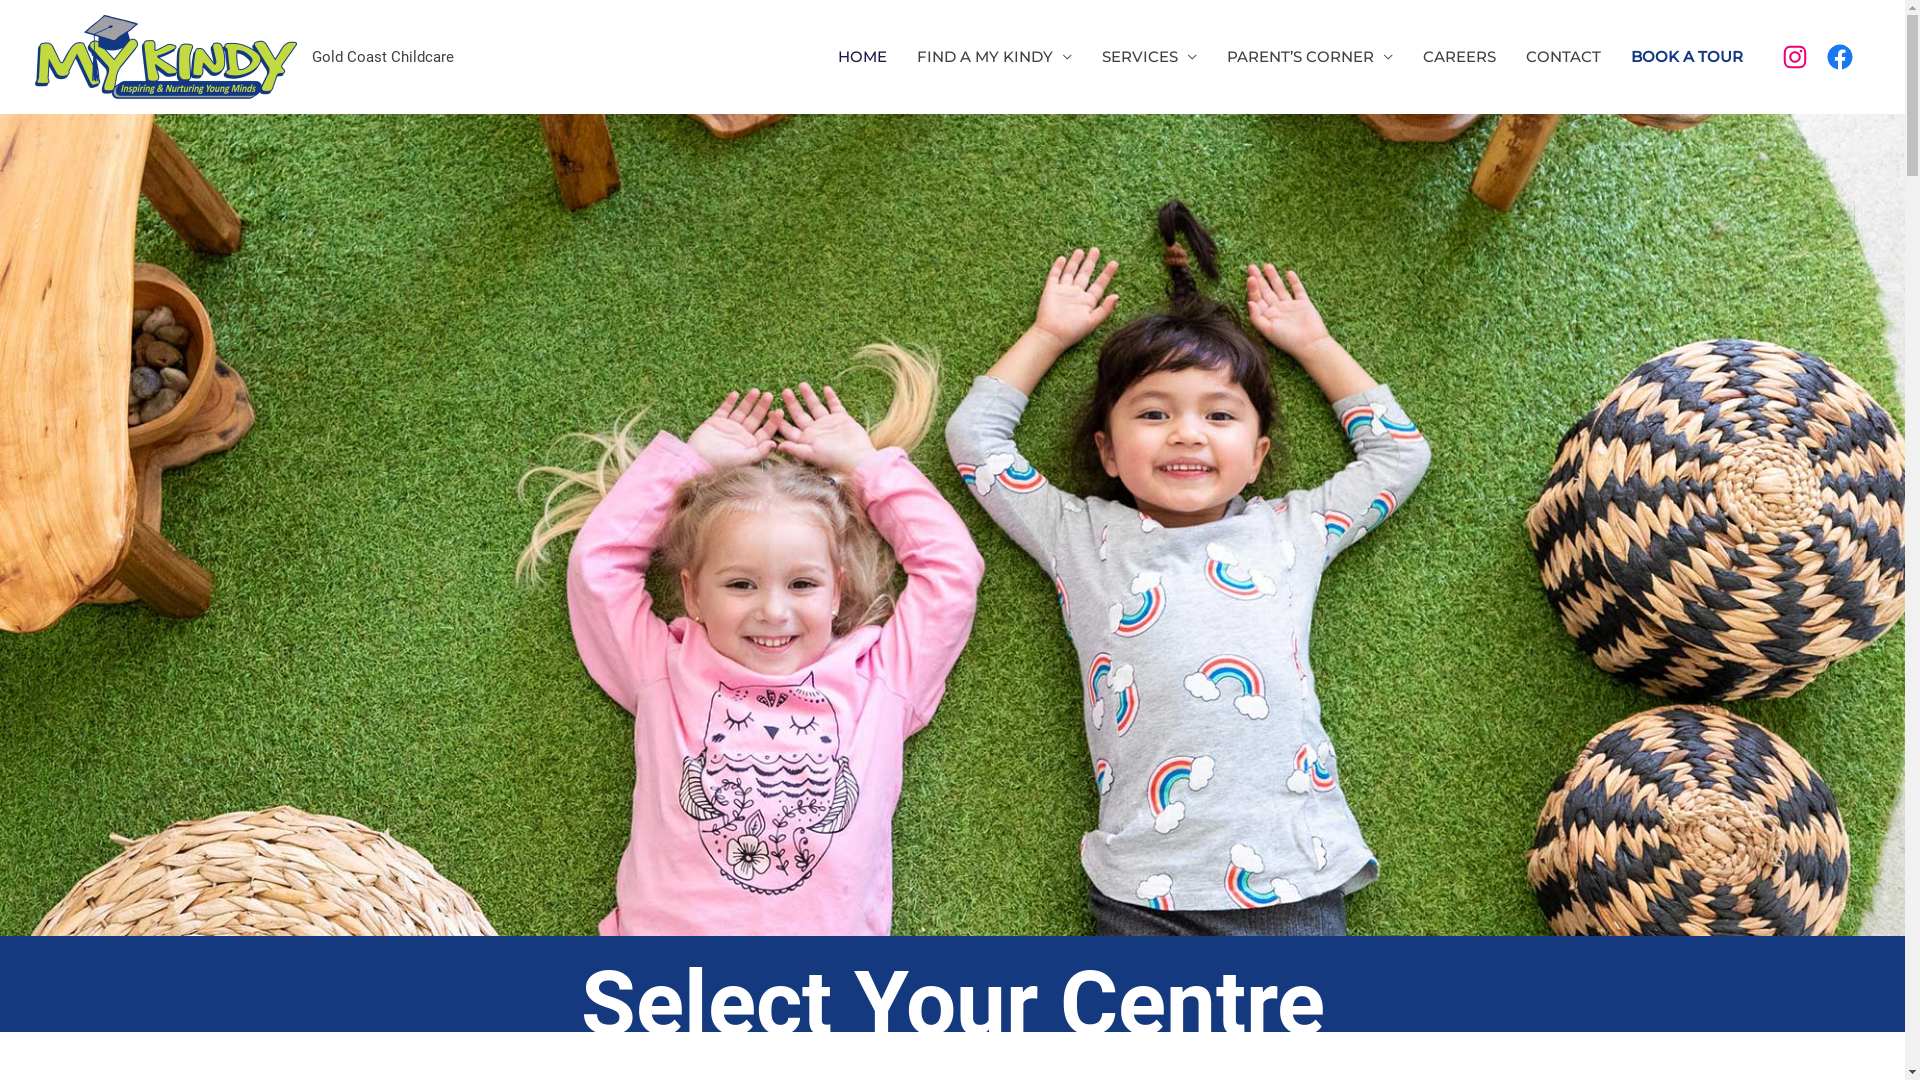 The width and height of the screenshot is (1920, 1080). Describe the element at coordinates (1460, 57) in the screenshot. I see `CAREERS` at that location.